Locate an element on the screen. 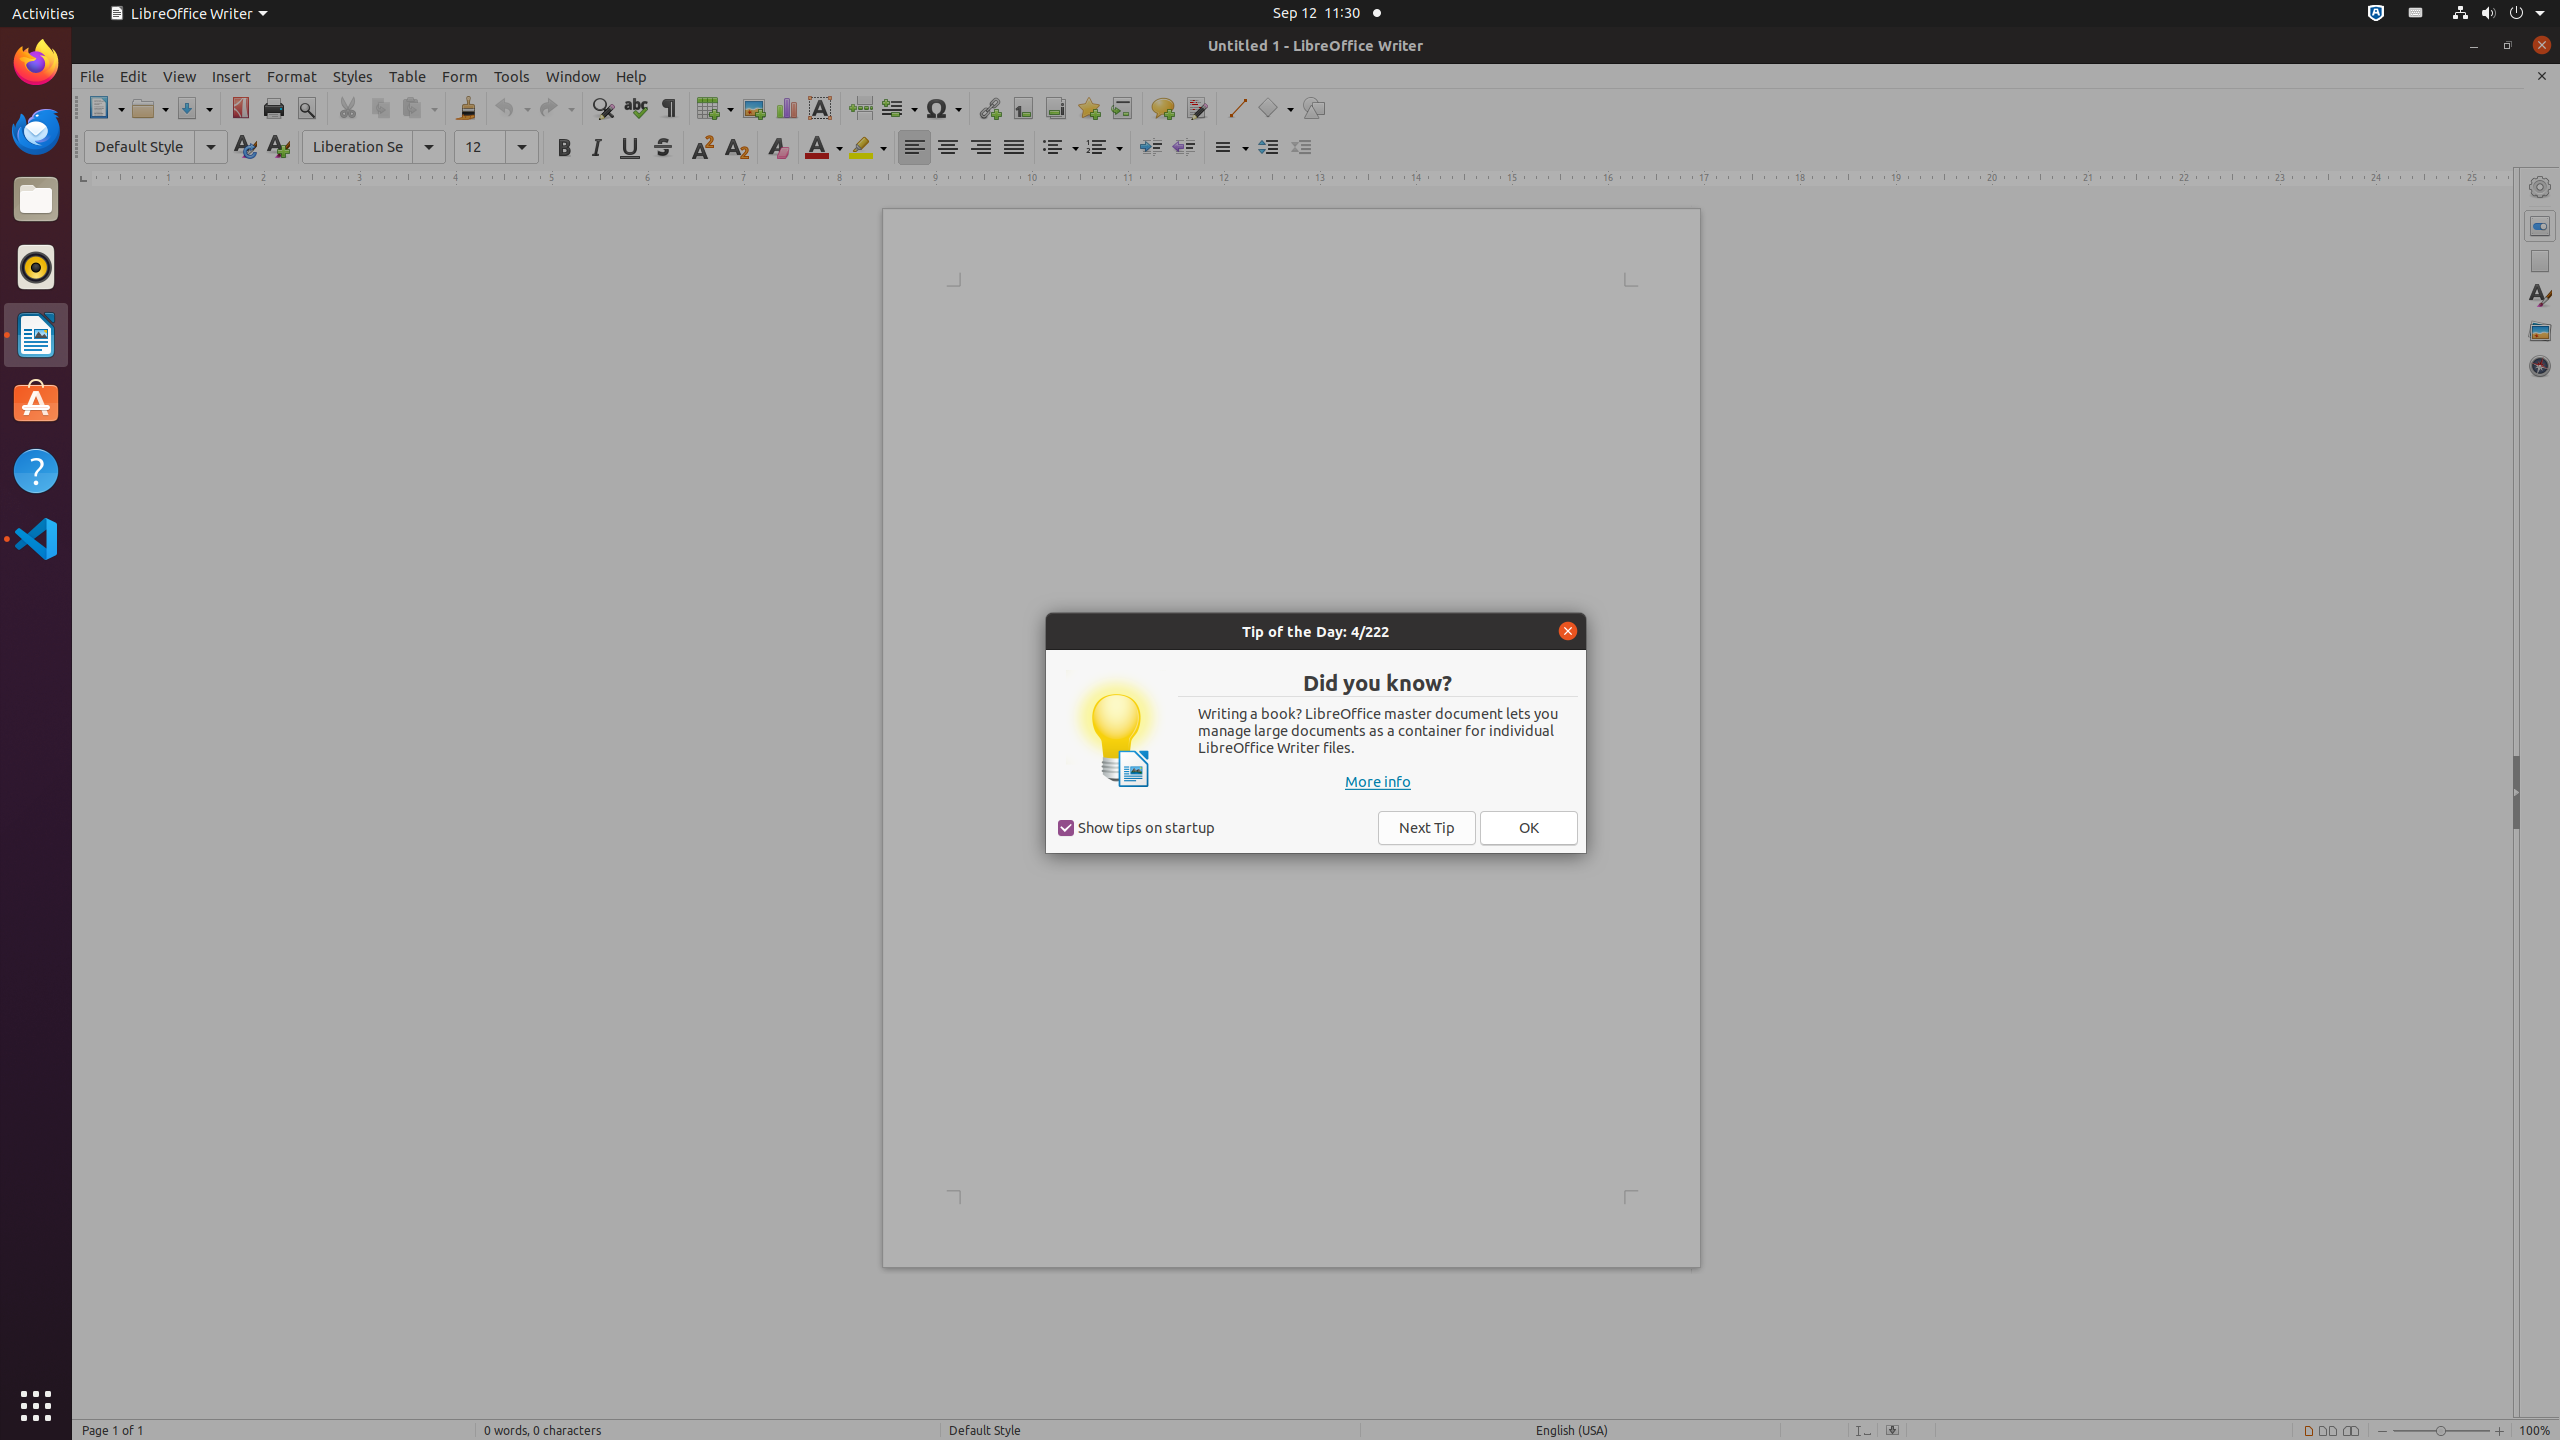 This screenshot has height=1440, width=2560. IsaHelpMain.desktop is located at coordinates (134, 300).